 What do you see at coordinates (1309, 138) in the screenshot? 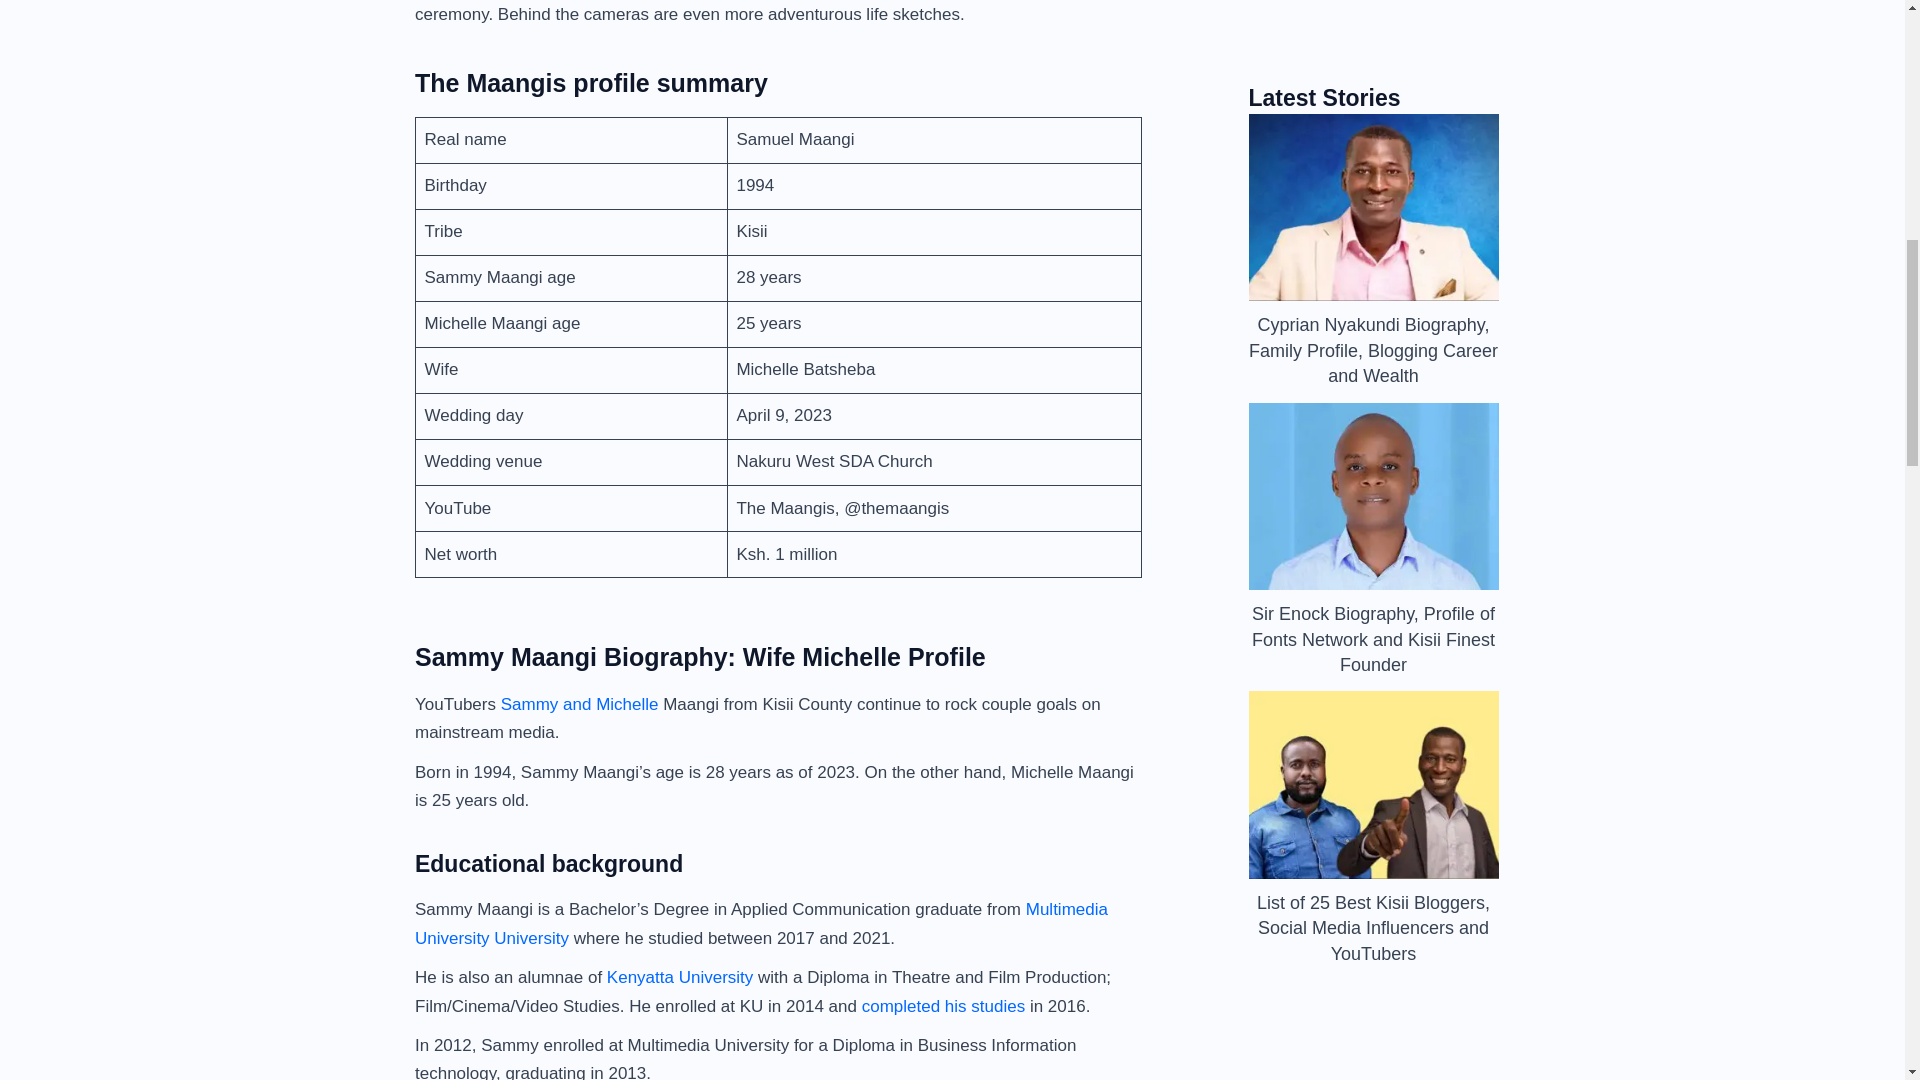
I see `Biography` at bounding box center [1309, 138].